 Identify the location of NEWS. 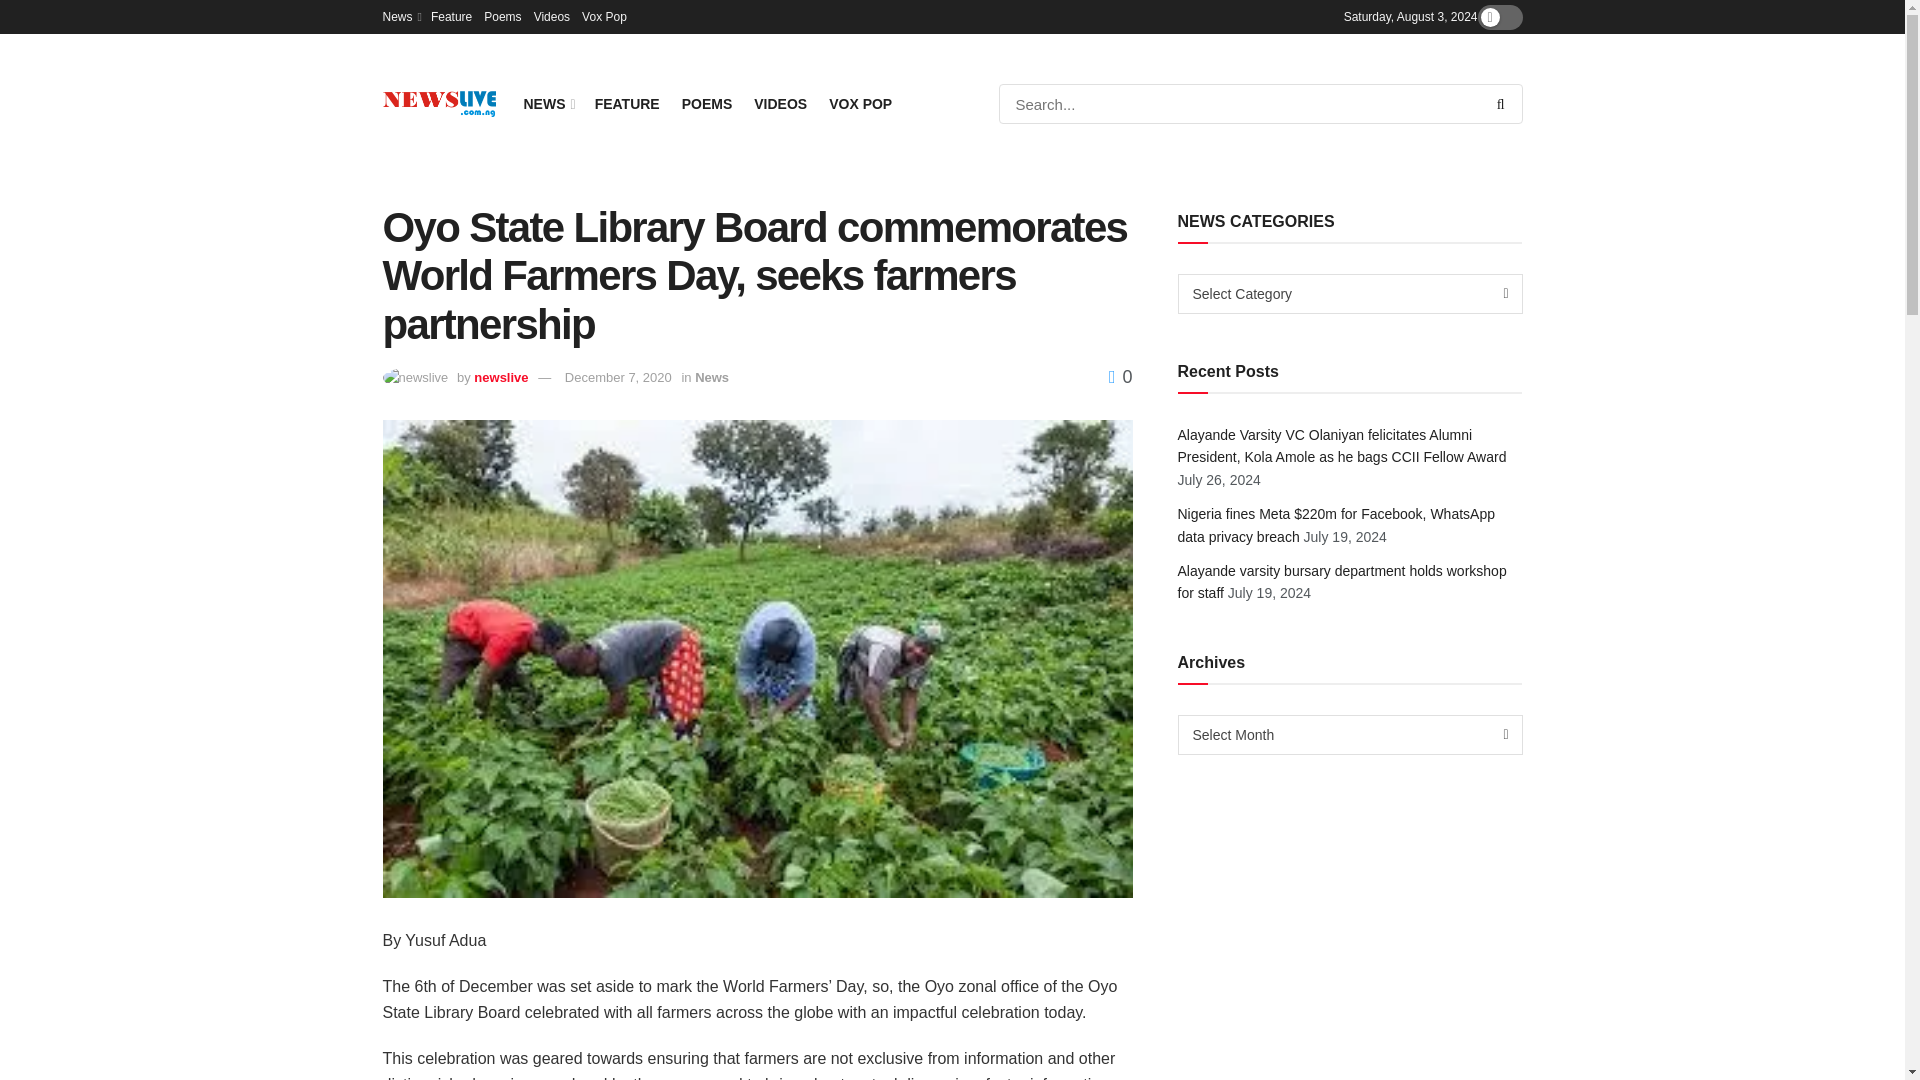
(548, 103).